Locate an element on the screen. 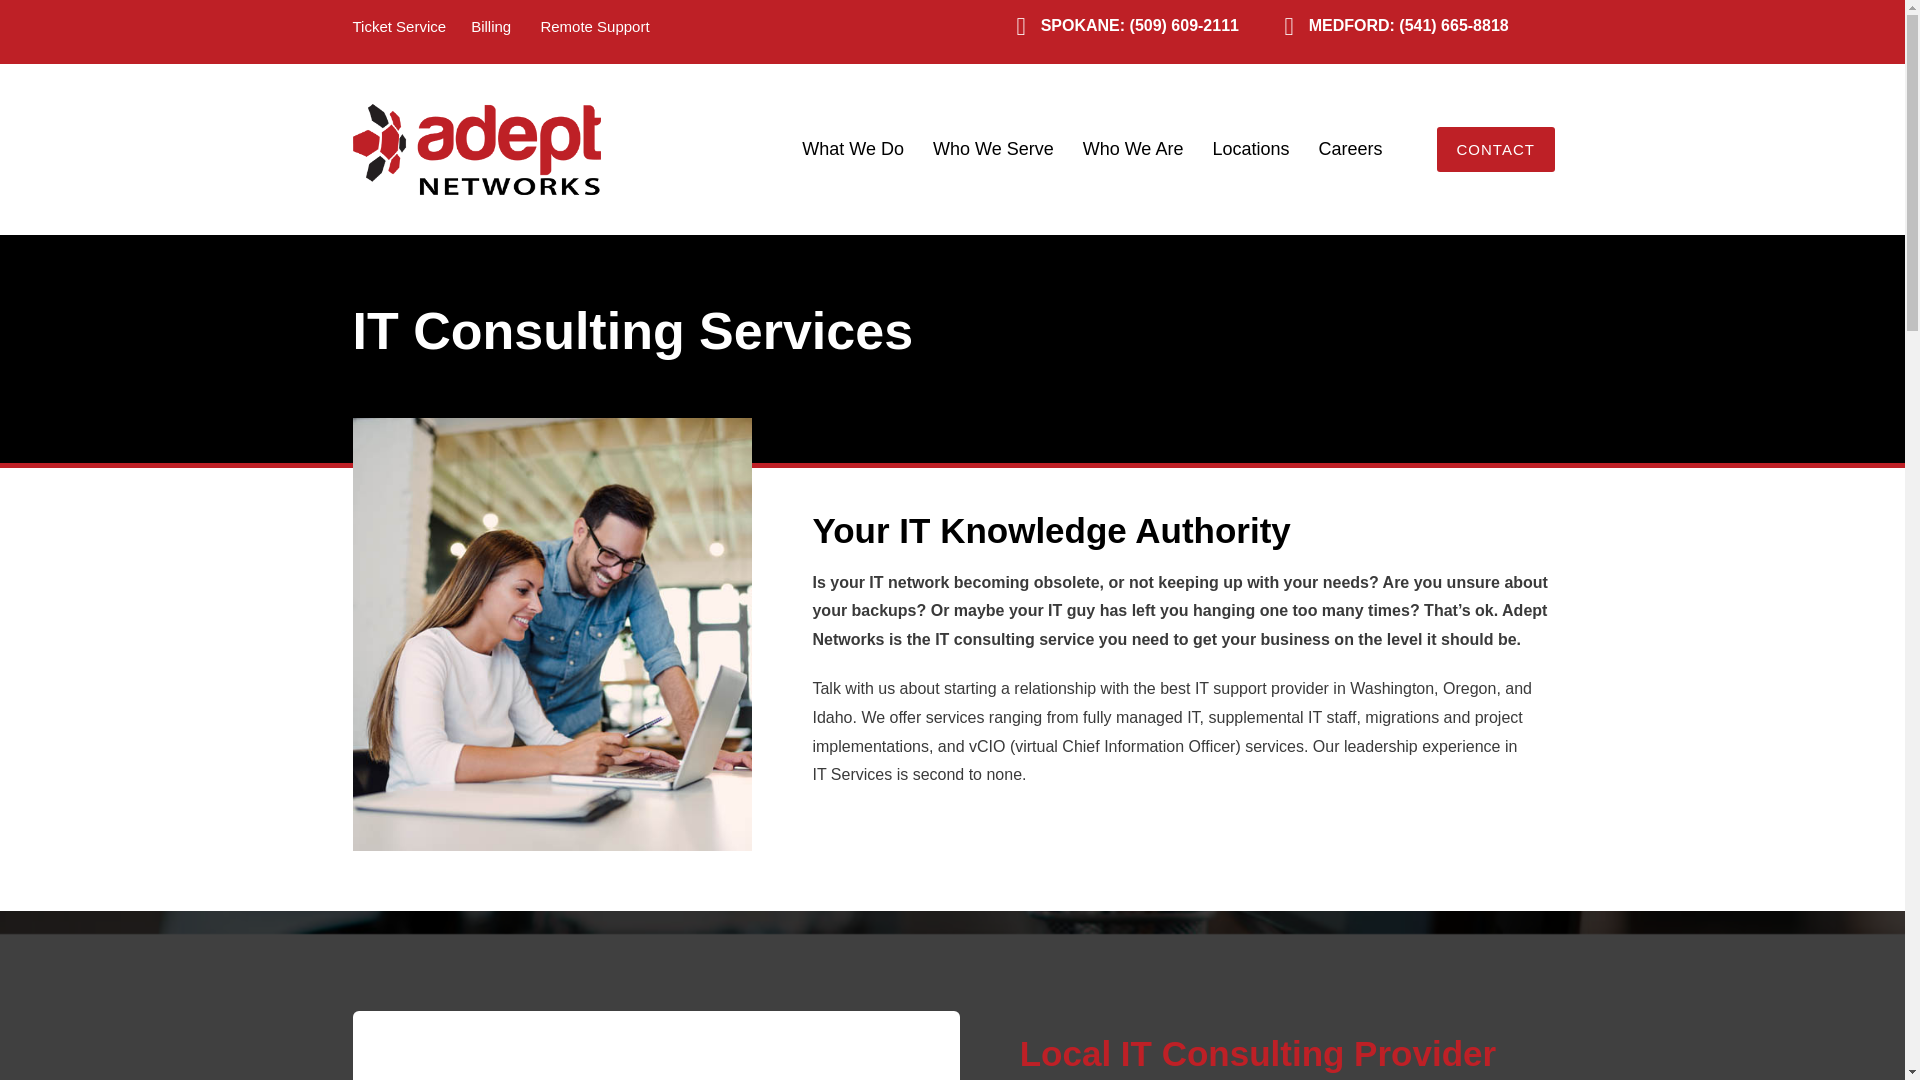 The image size is (1920, 1080). Who We Serve is located at coordinates (993, 148).